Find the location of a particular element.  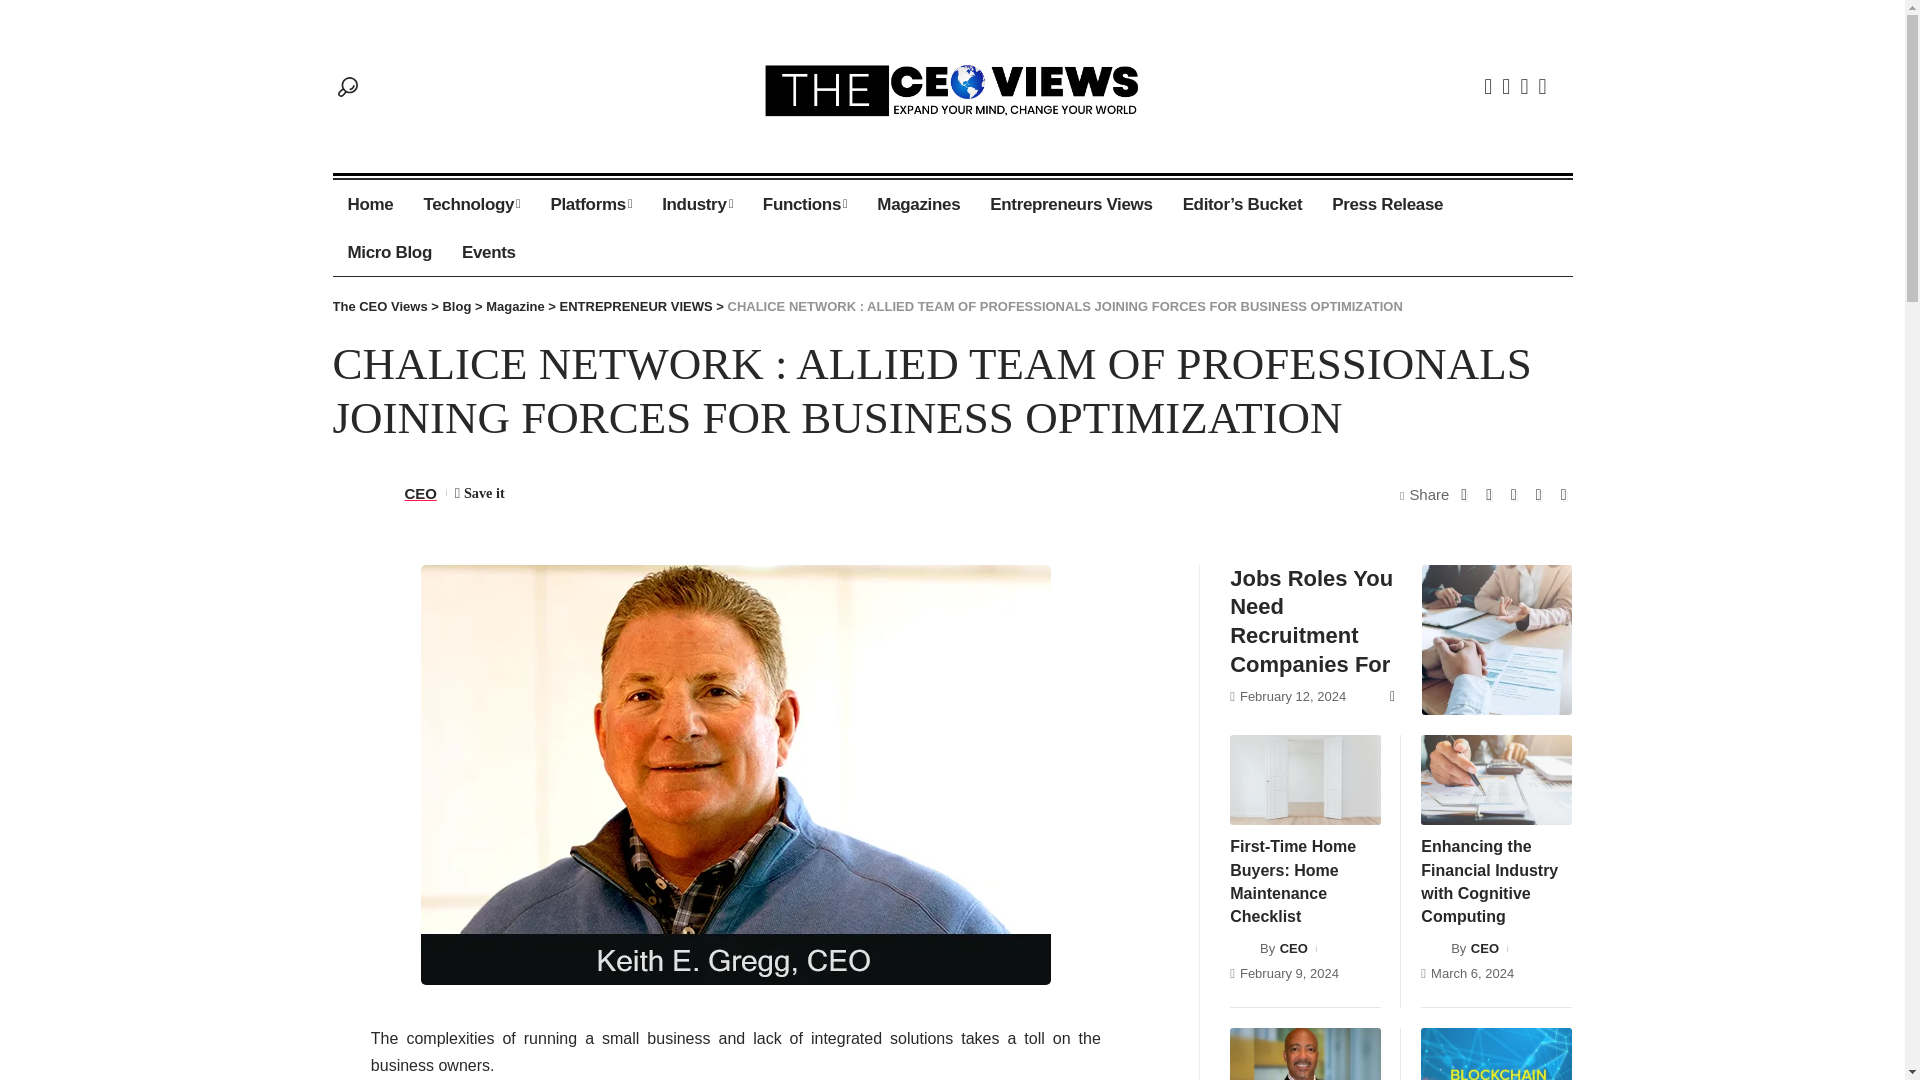

Go to the ENTREPRENEUR VIEWS Category archives. is located at coordinates (636, 306).